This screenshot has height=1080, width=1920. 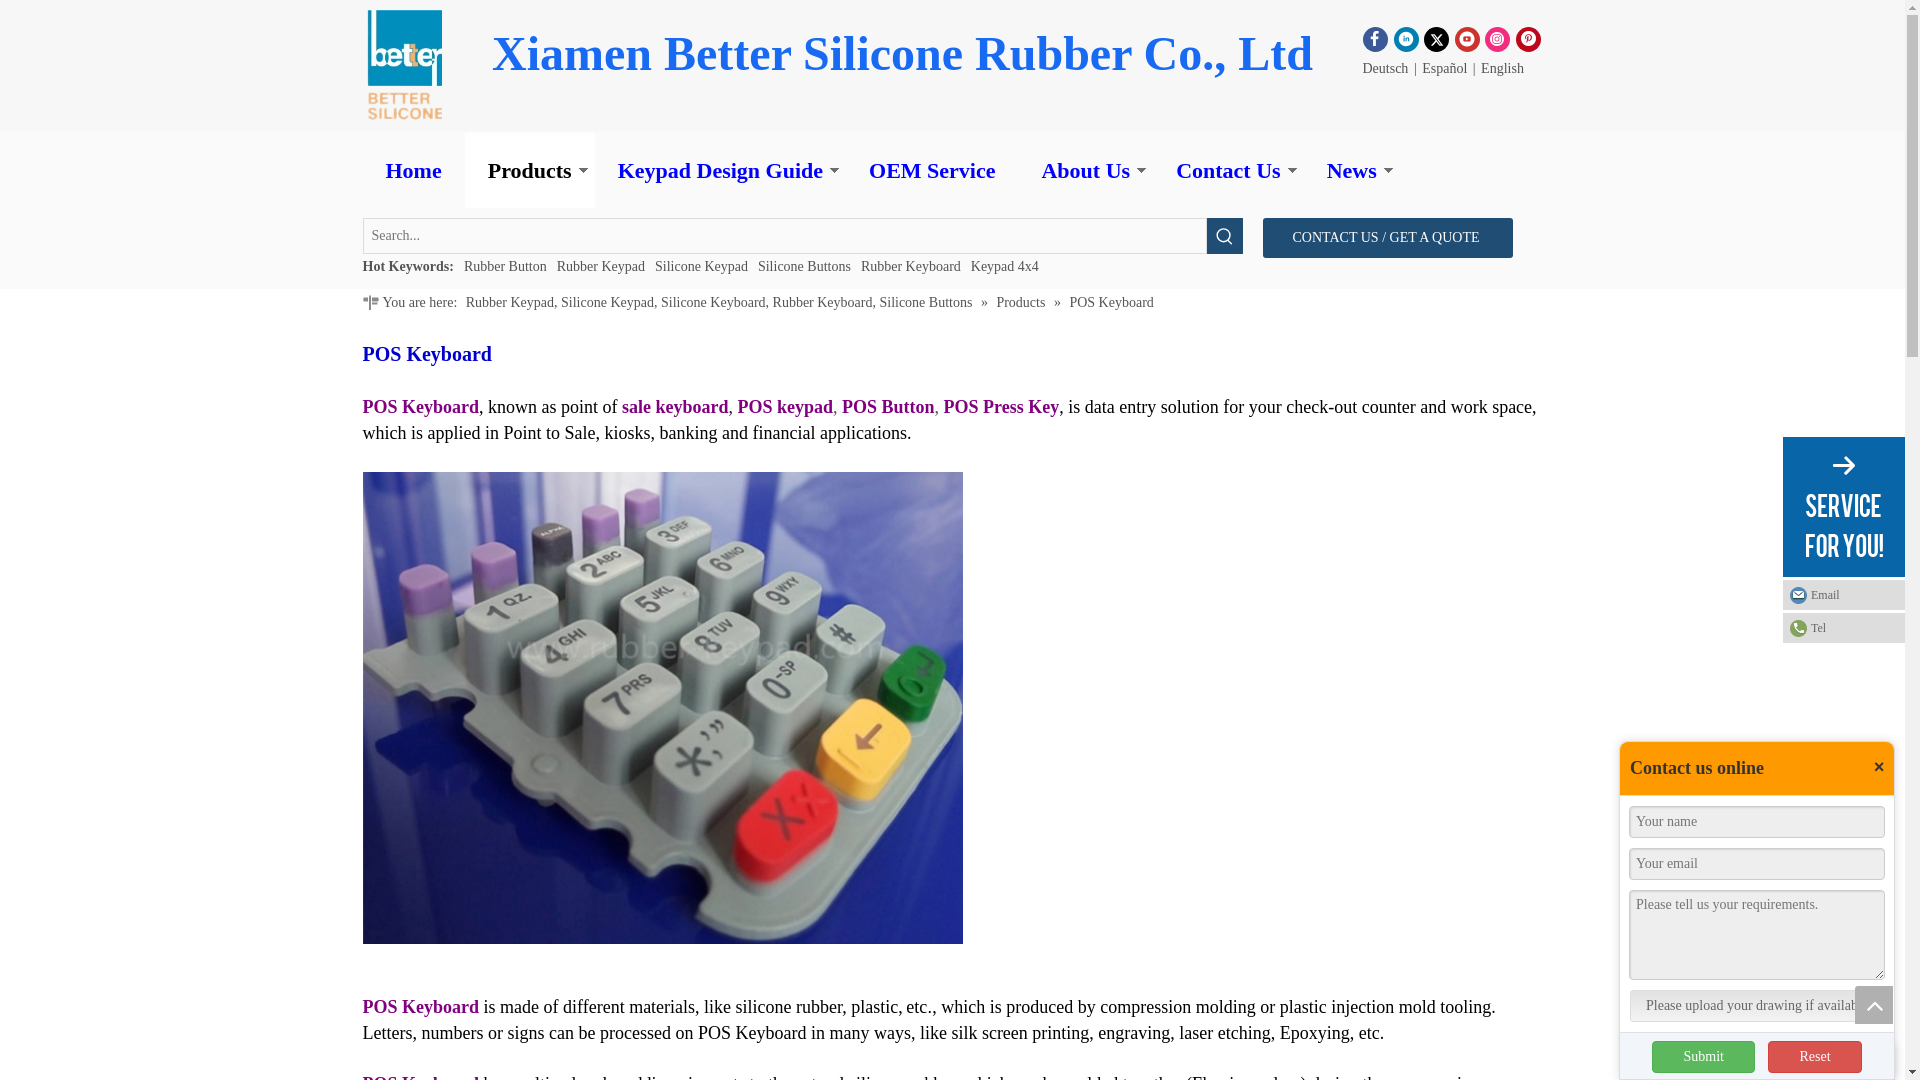 What do you see at coordinates (1496, 38) in the screenshot?
I see `Instagram` at bounding box center [1496, 38].